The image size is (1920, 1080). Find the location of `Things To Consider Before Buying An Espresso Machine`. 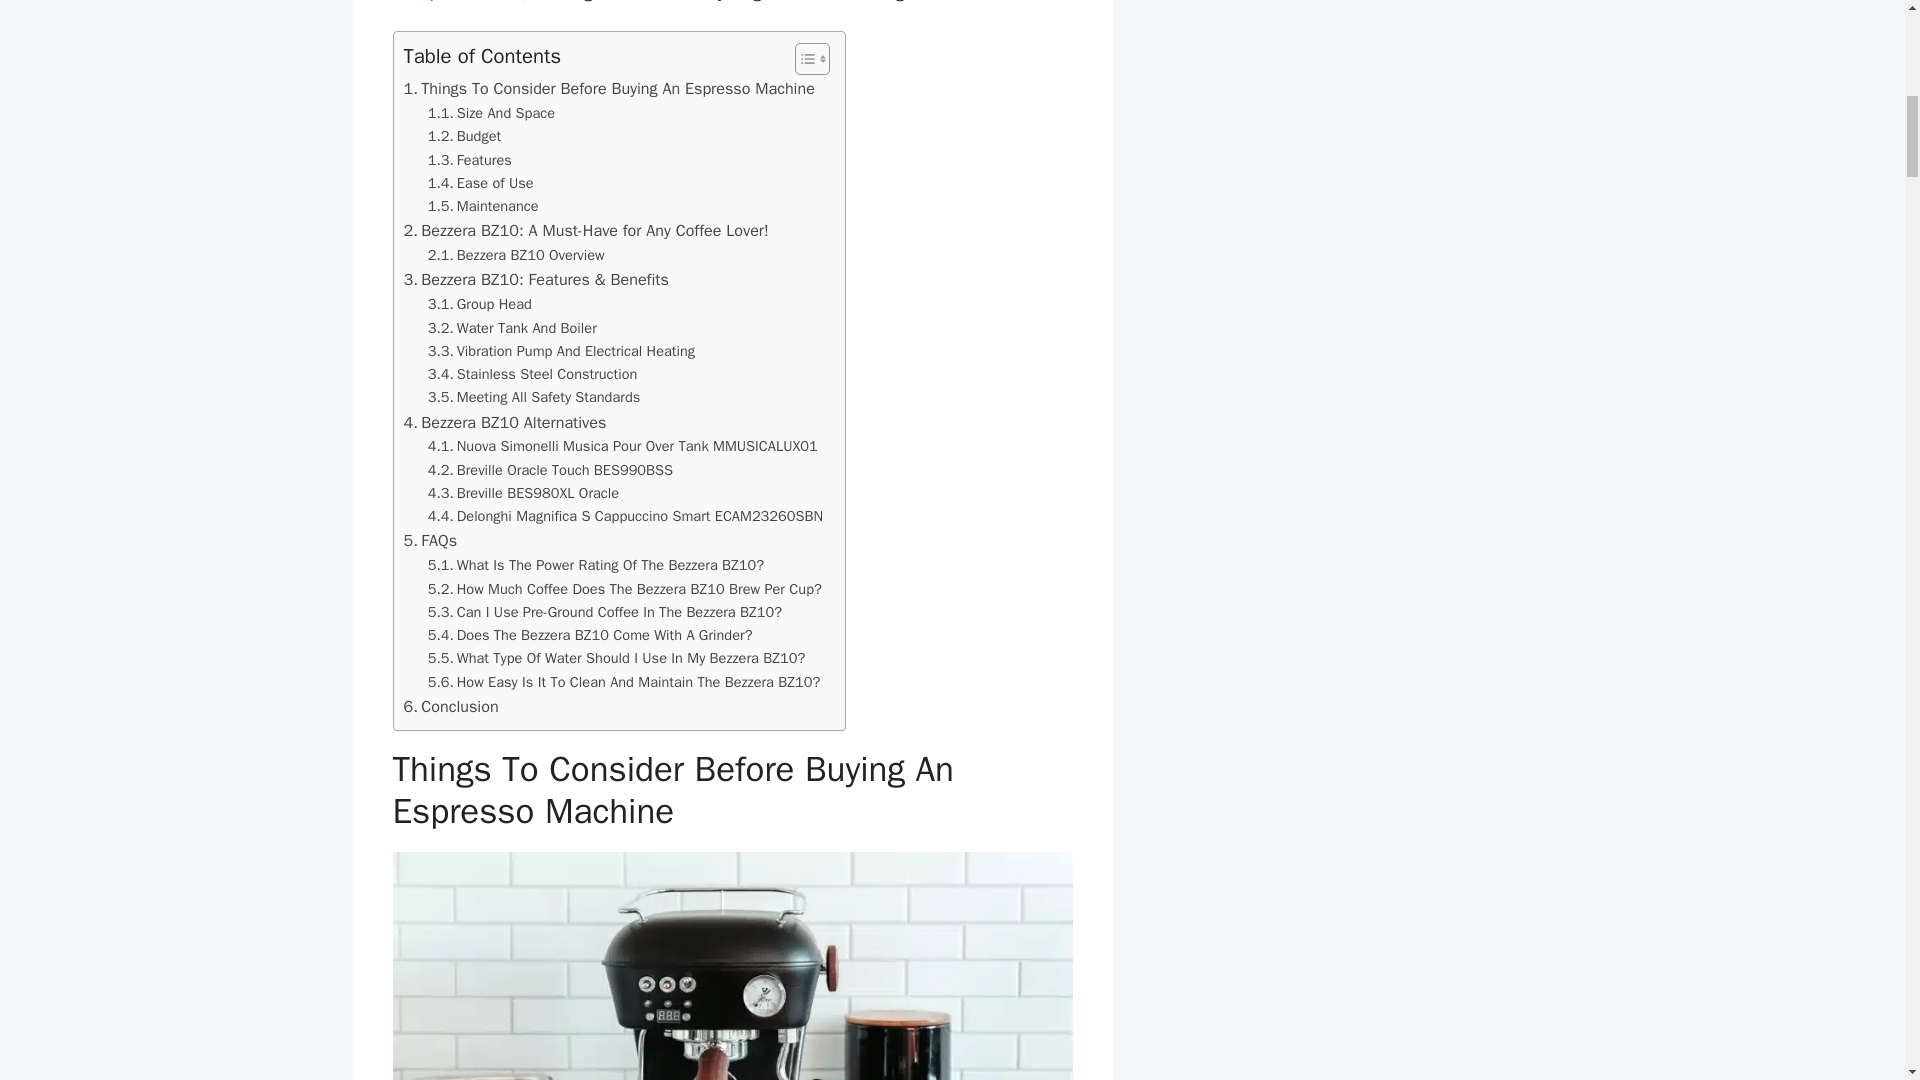

Things To Consider Before Buying An Espresso Machine is located at coordinates (608, 88).